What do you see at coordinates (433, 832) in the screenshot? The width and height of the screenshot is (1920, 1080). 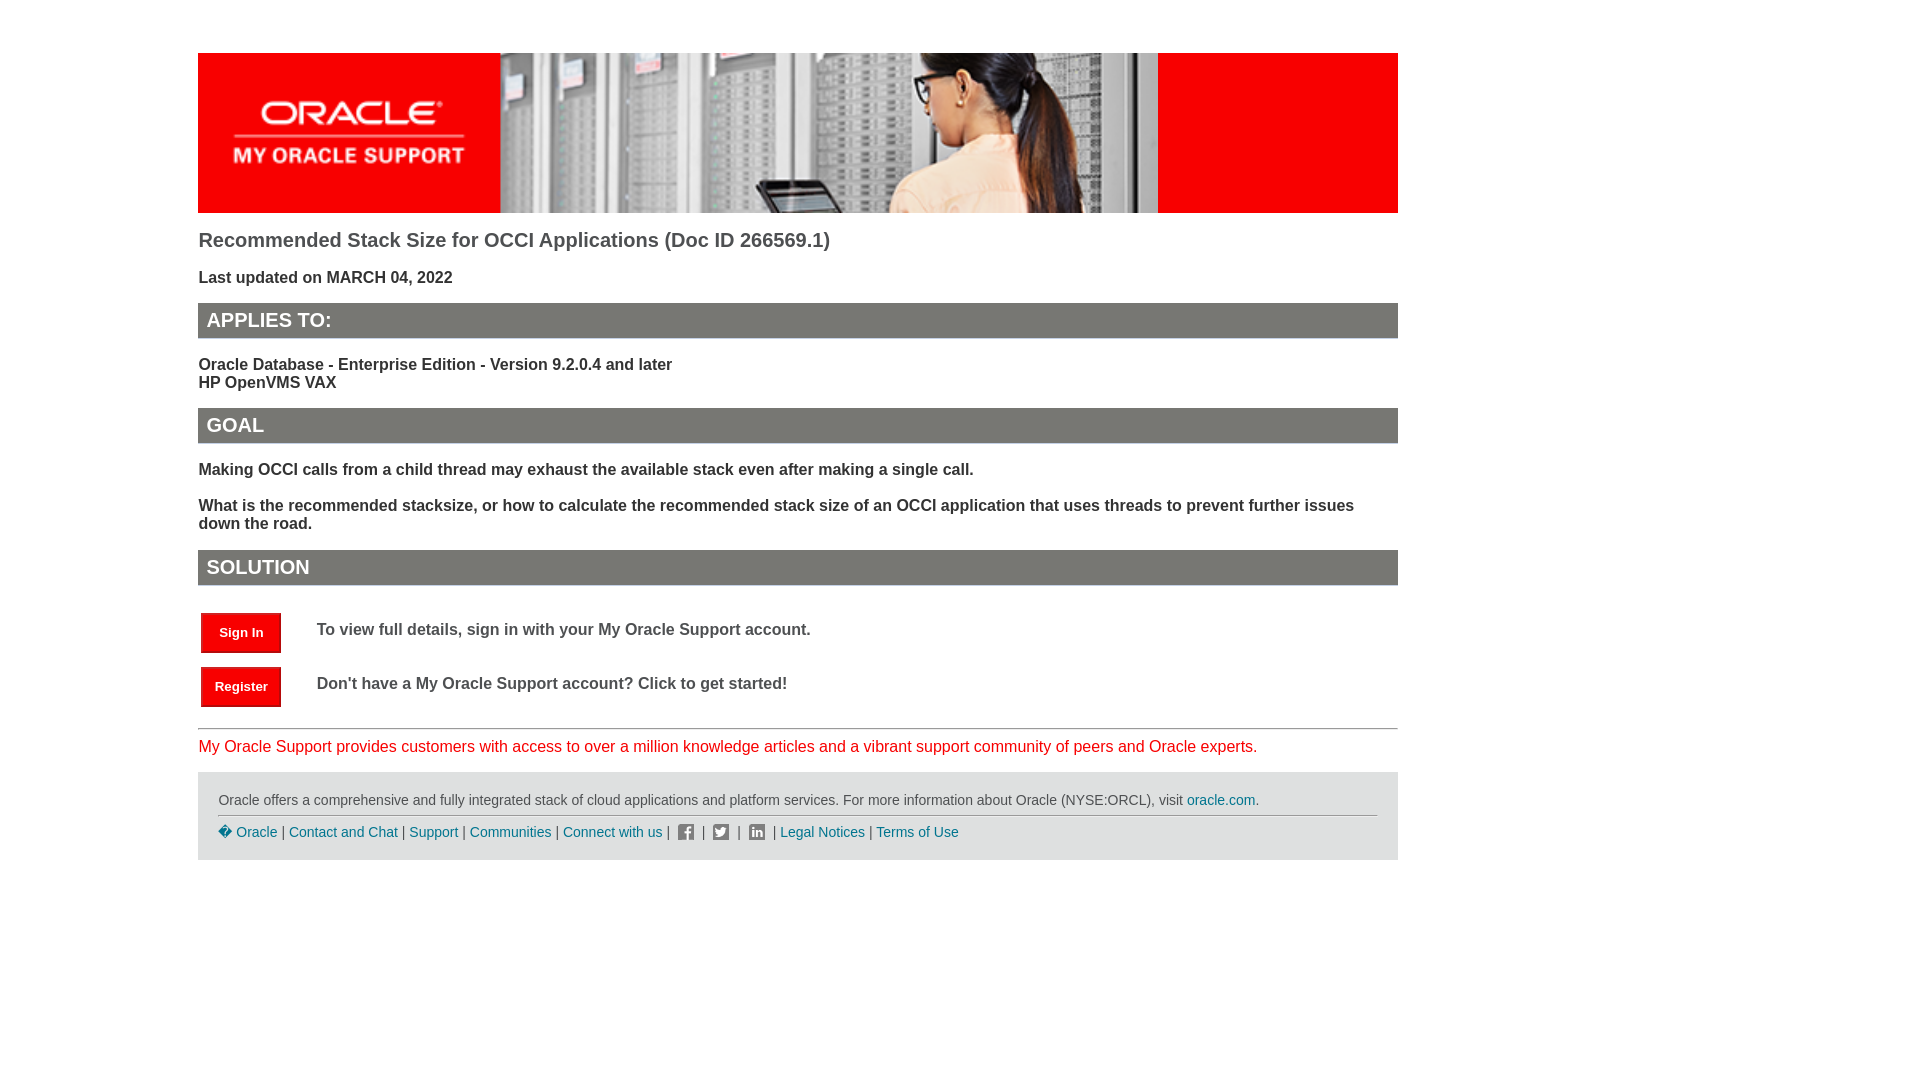 I see `Support` at bounding box center [433, 832].